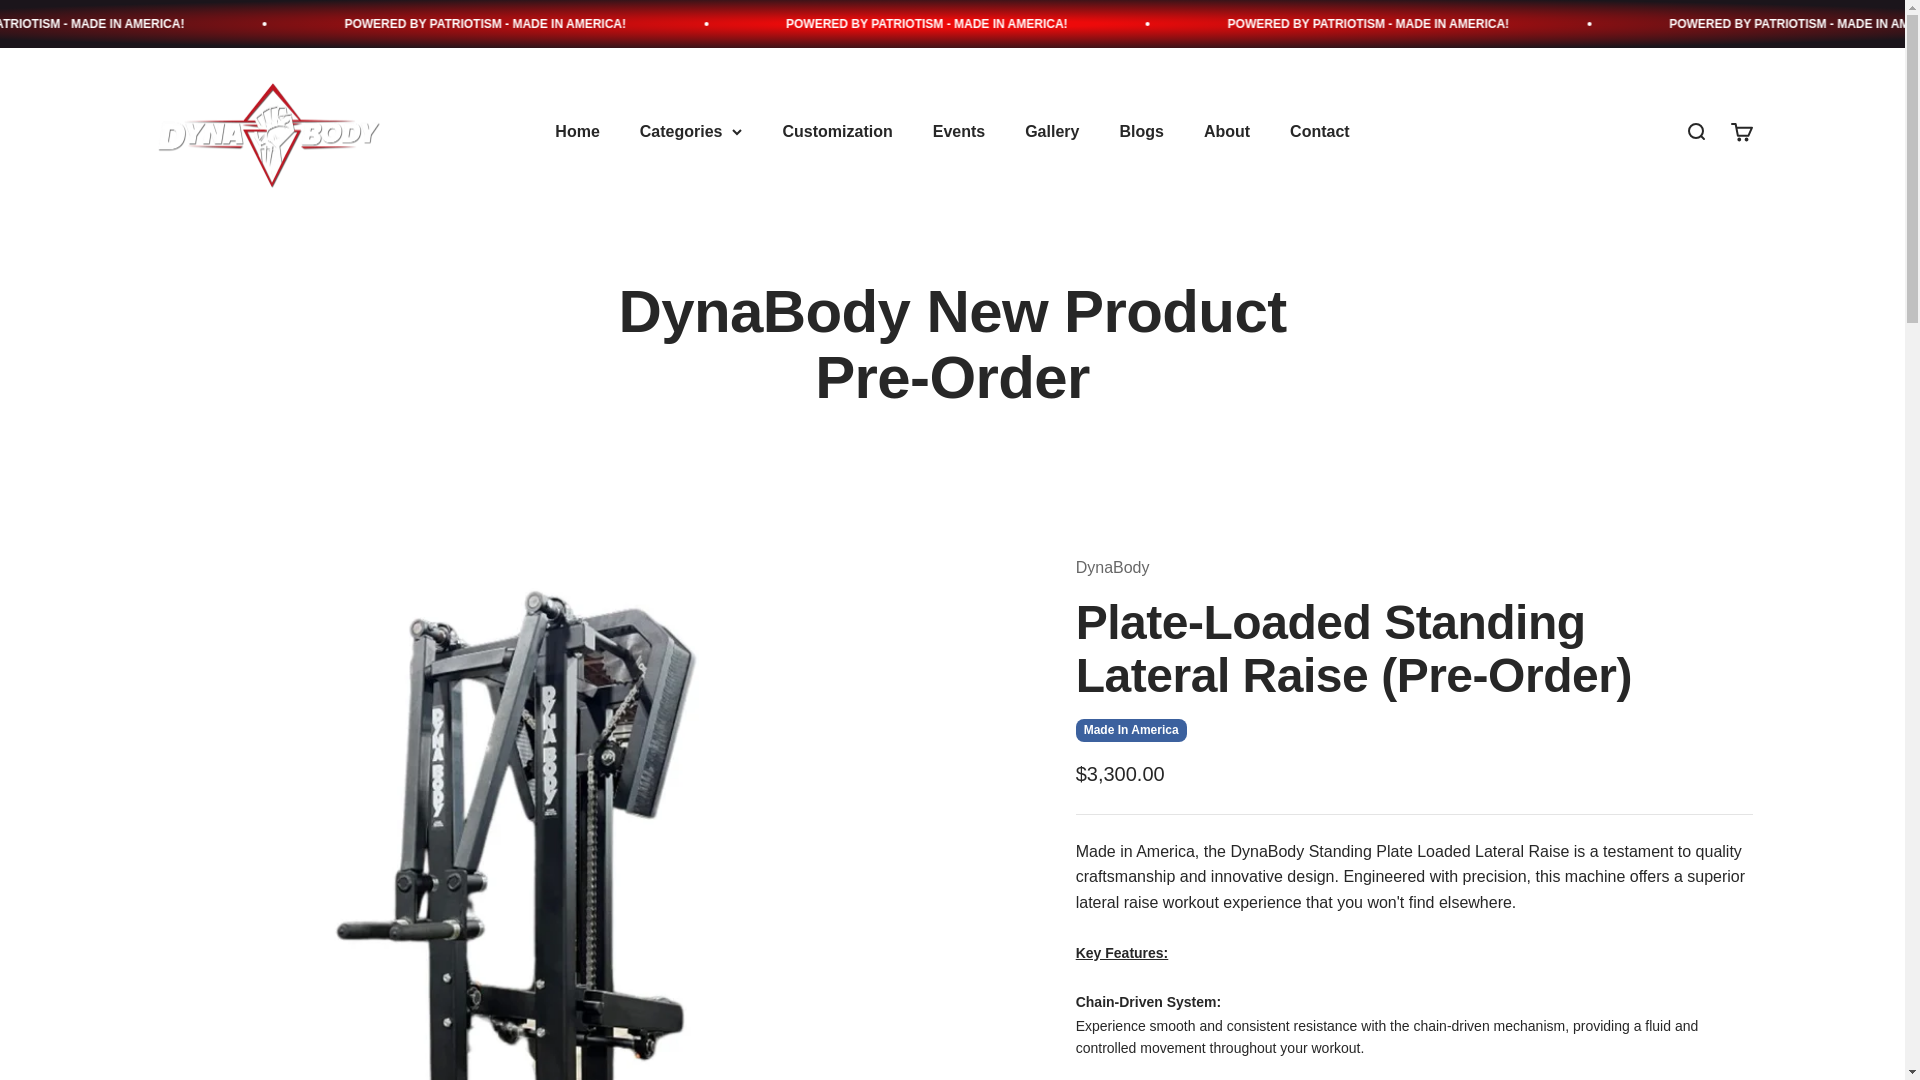 The width and height of the screenshot is (1920, 1080). I want to click on About, so click(1226, 132).